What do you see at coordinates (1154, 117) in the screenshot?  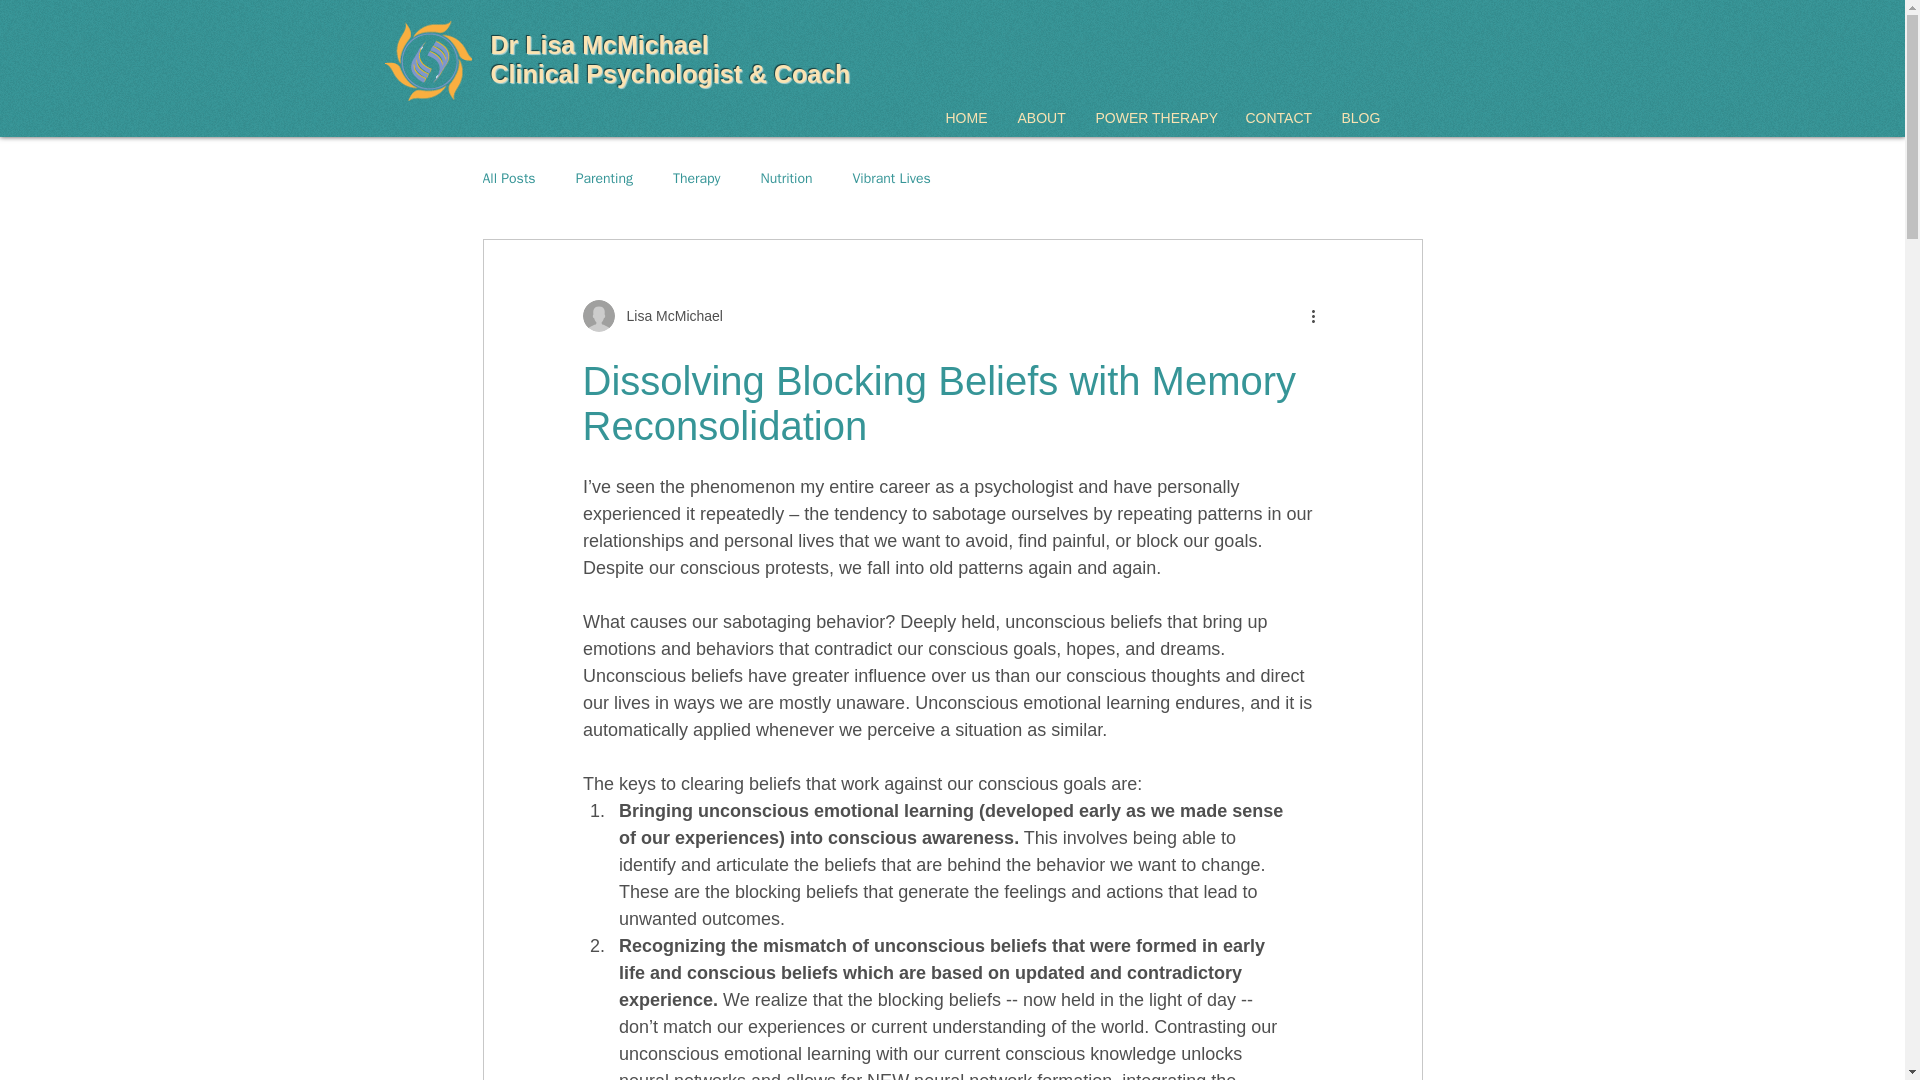 I see `POWER THERAPY` at bounding box center [1154, 117].